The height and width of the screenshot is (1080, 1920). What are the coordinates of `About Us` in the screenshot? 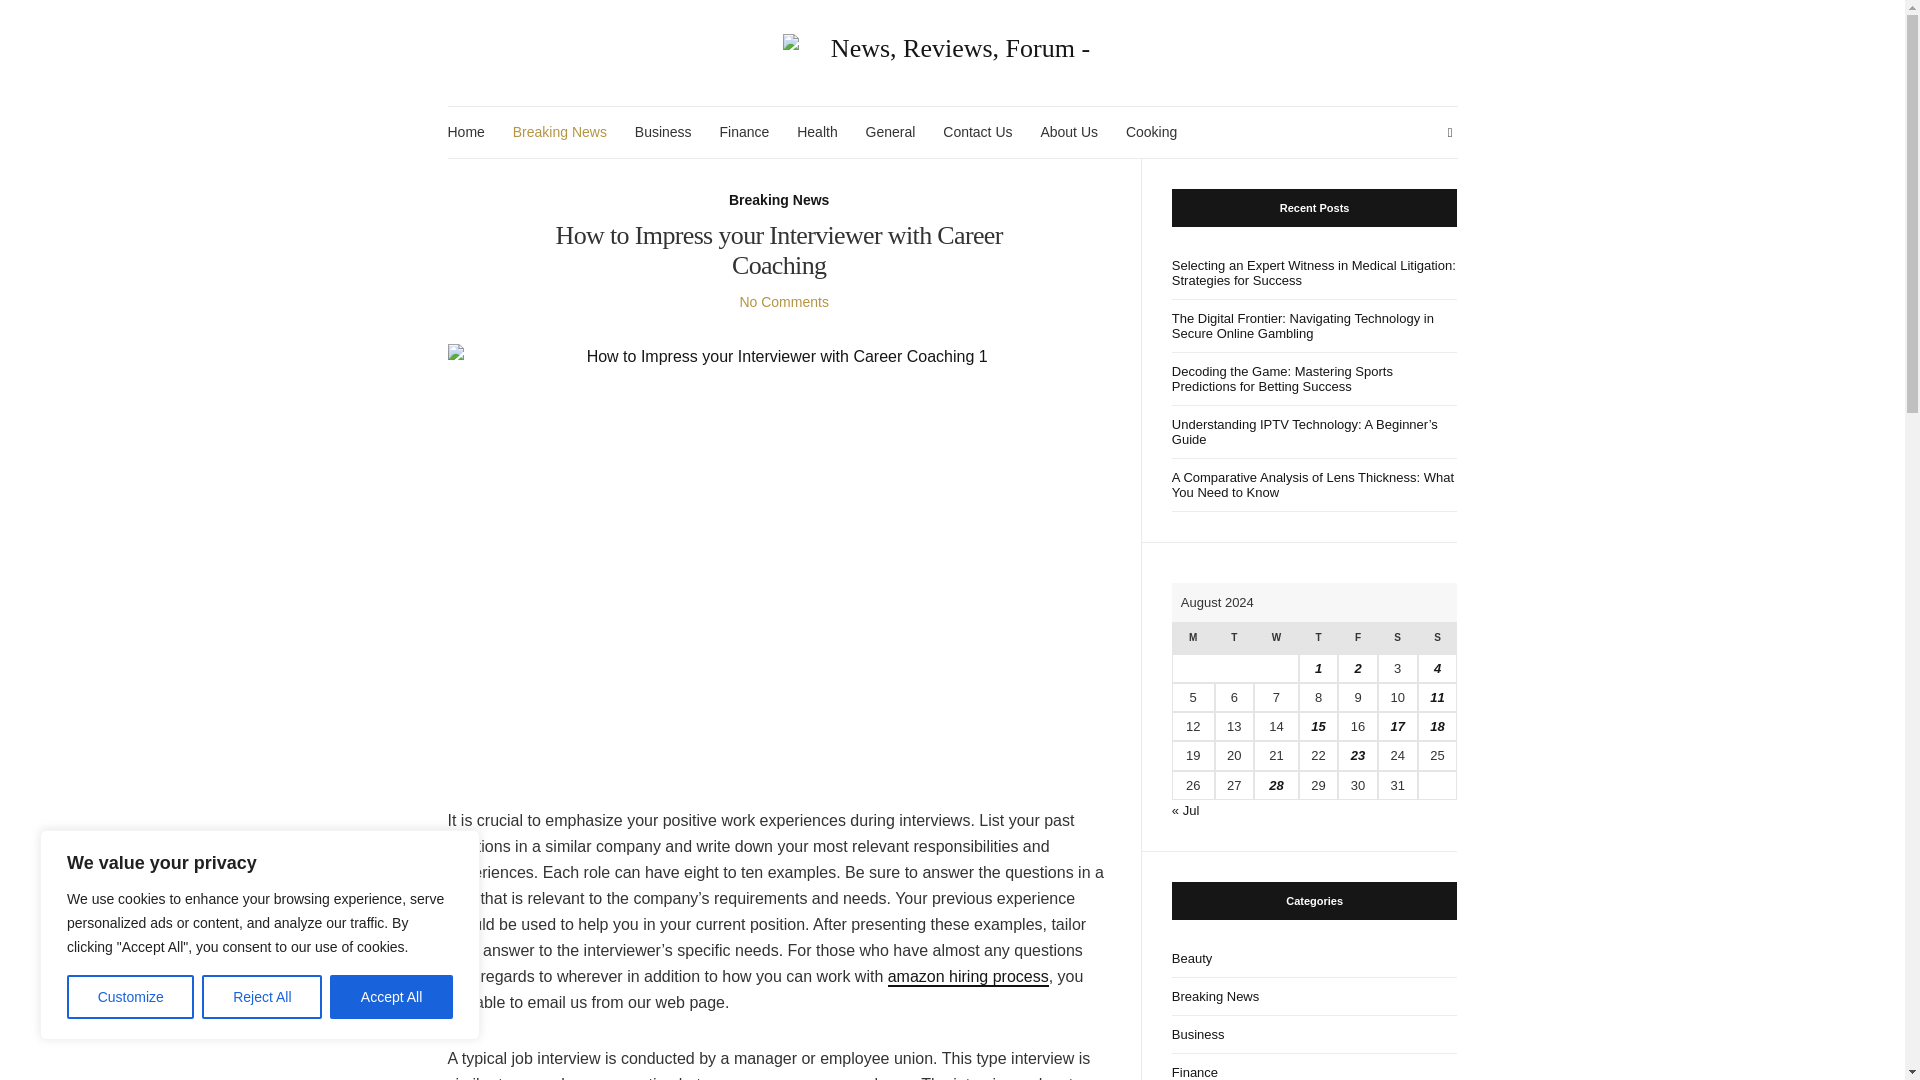 It's located at (1069, 132).